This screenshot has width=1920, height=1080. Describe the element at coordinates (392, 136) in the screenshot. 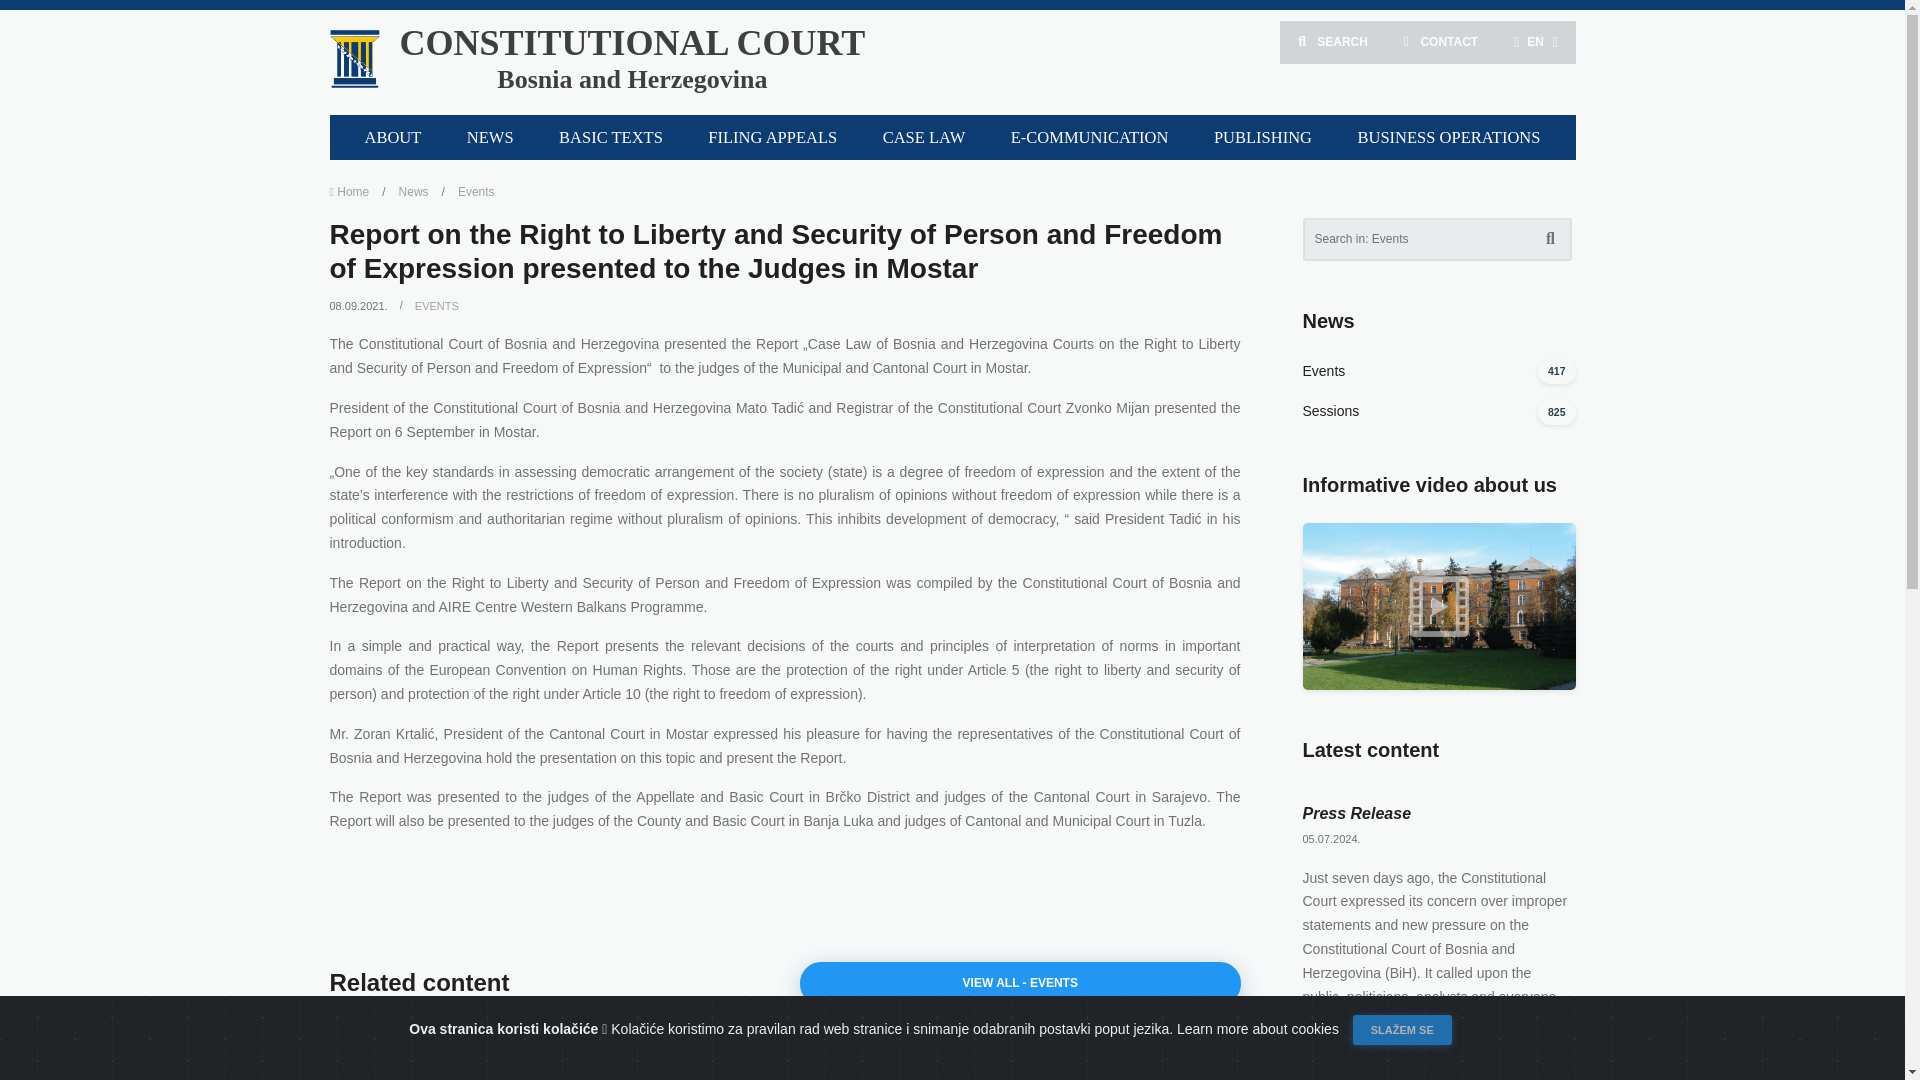

I see `NEWS` at that location.